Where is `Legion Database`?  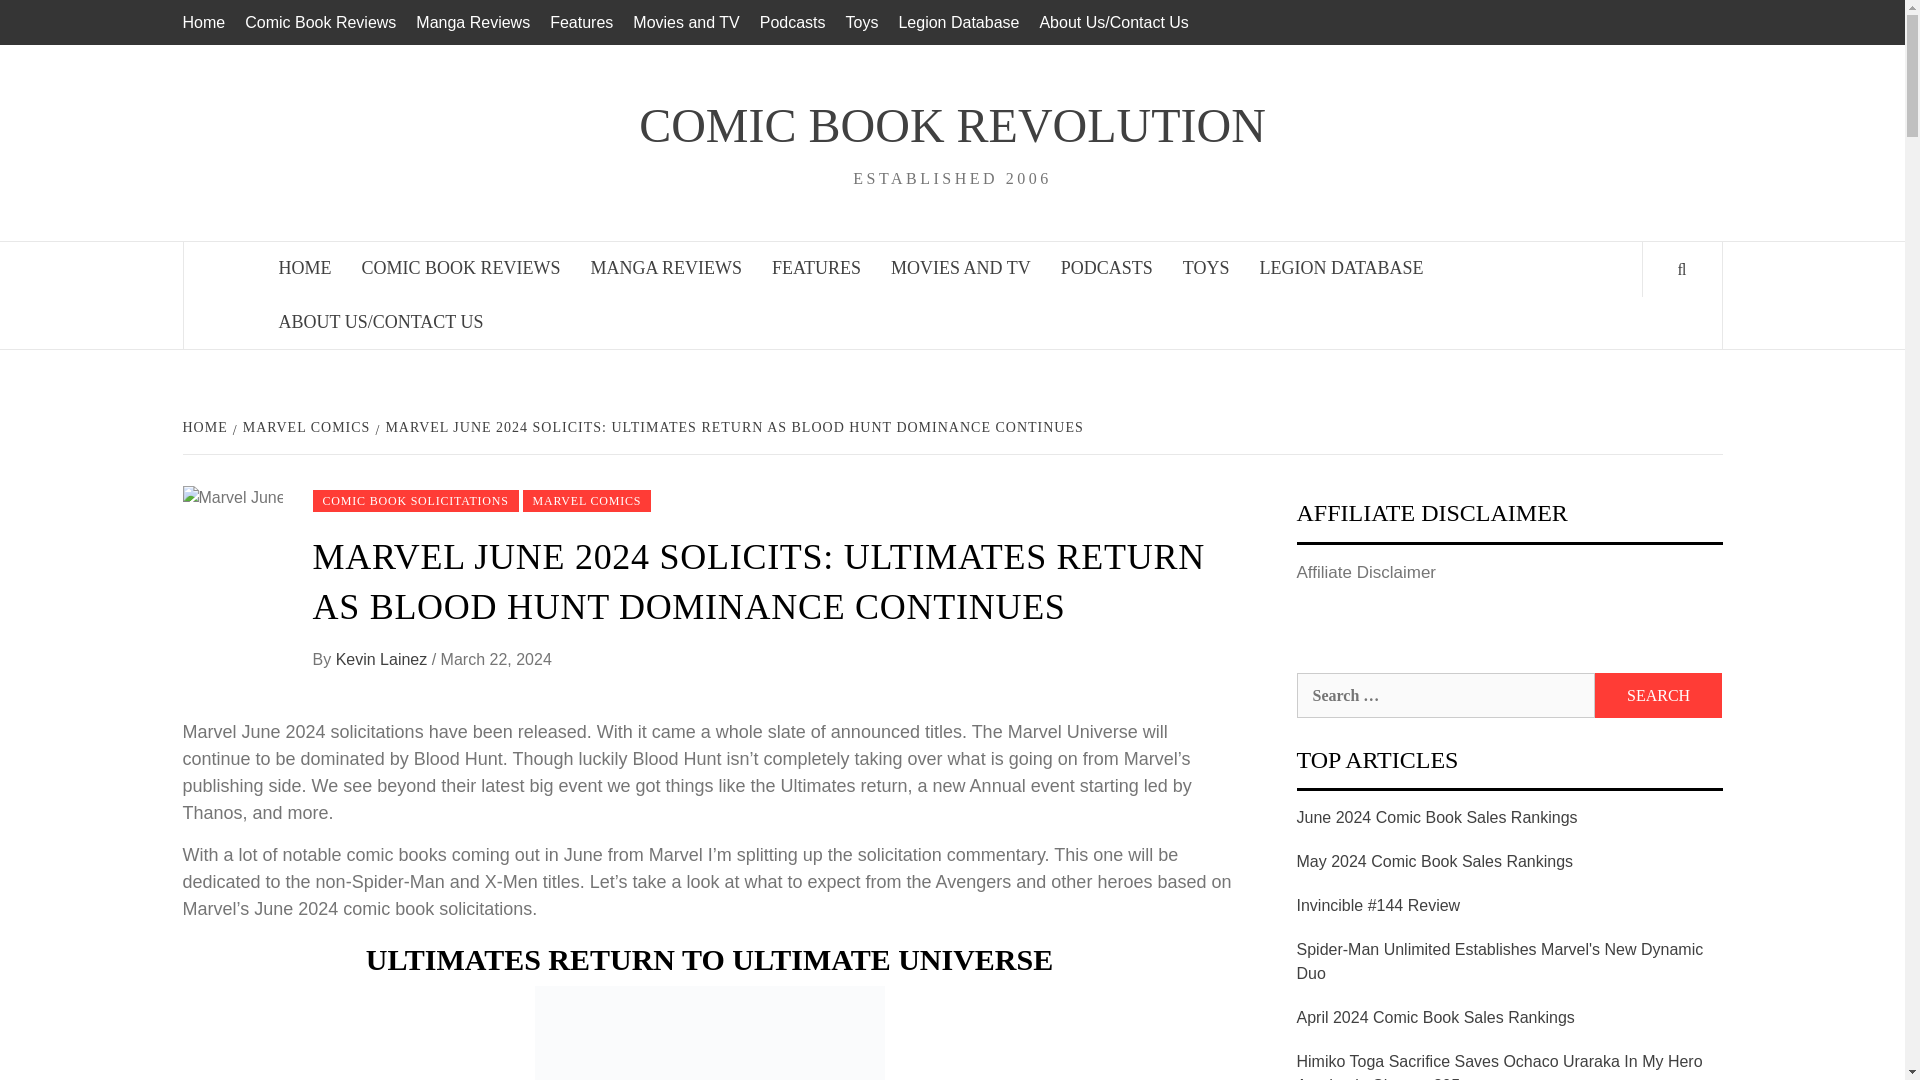 Legion Database is located at coordinates (958, 22).